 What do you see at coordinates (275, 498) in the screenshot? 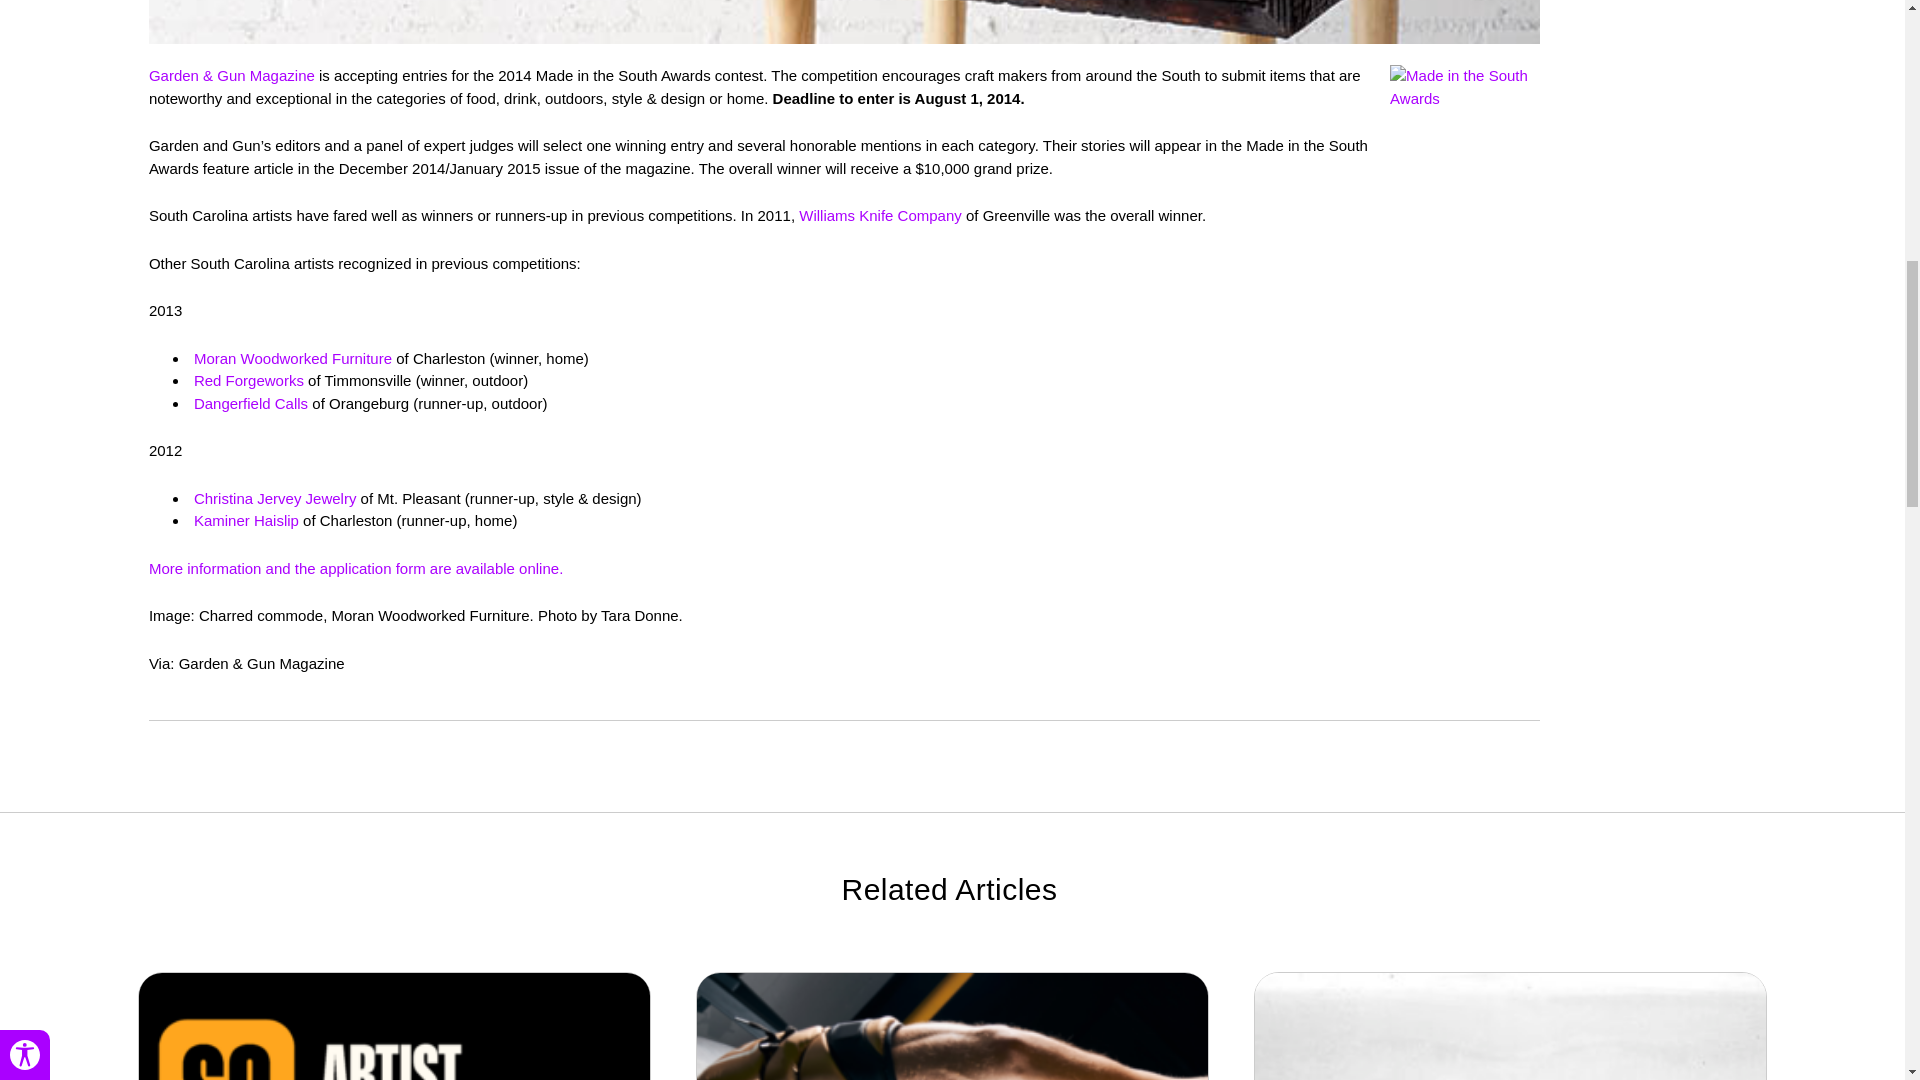
I see `Christina Jervey Jewelry` at bounding box center [275, 498].